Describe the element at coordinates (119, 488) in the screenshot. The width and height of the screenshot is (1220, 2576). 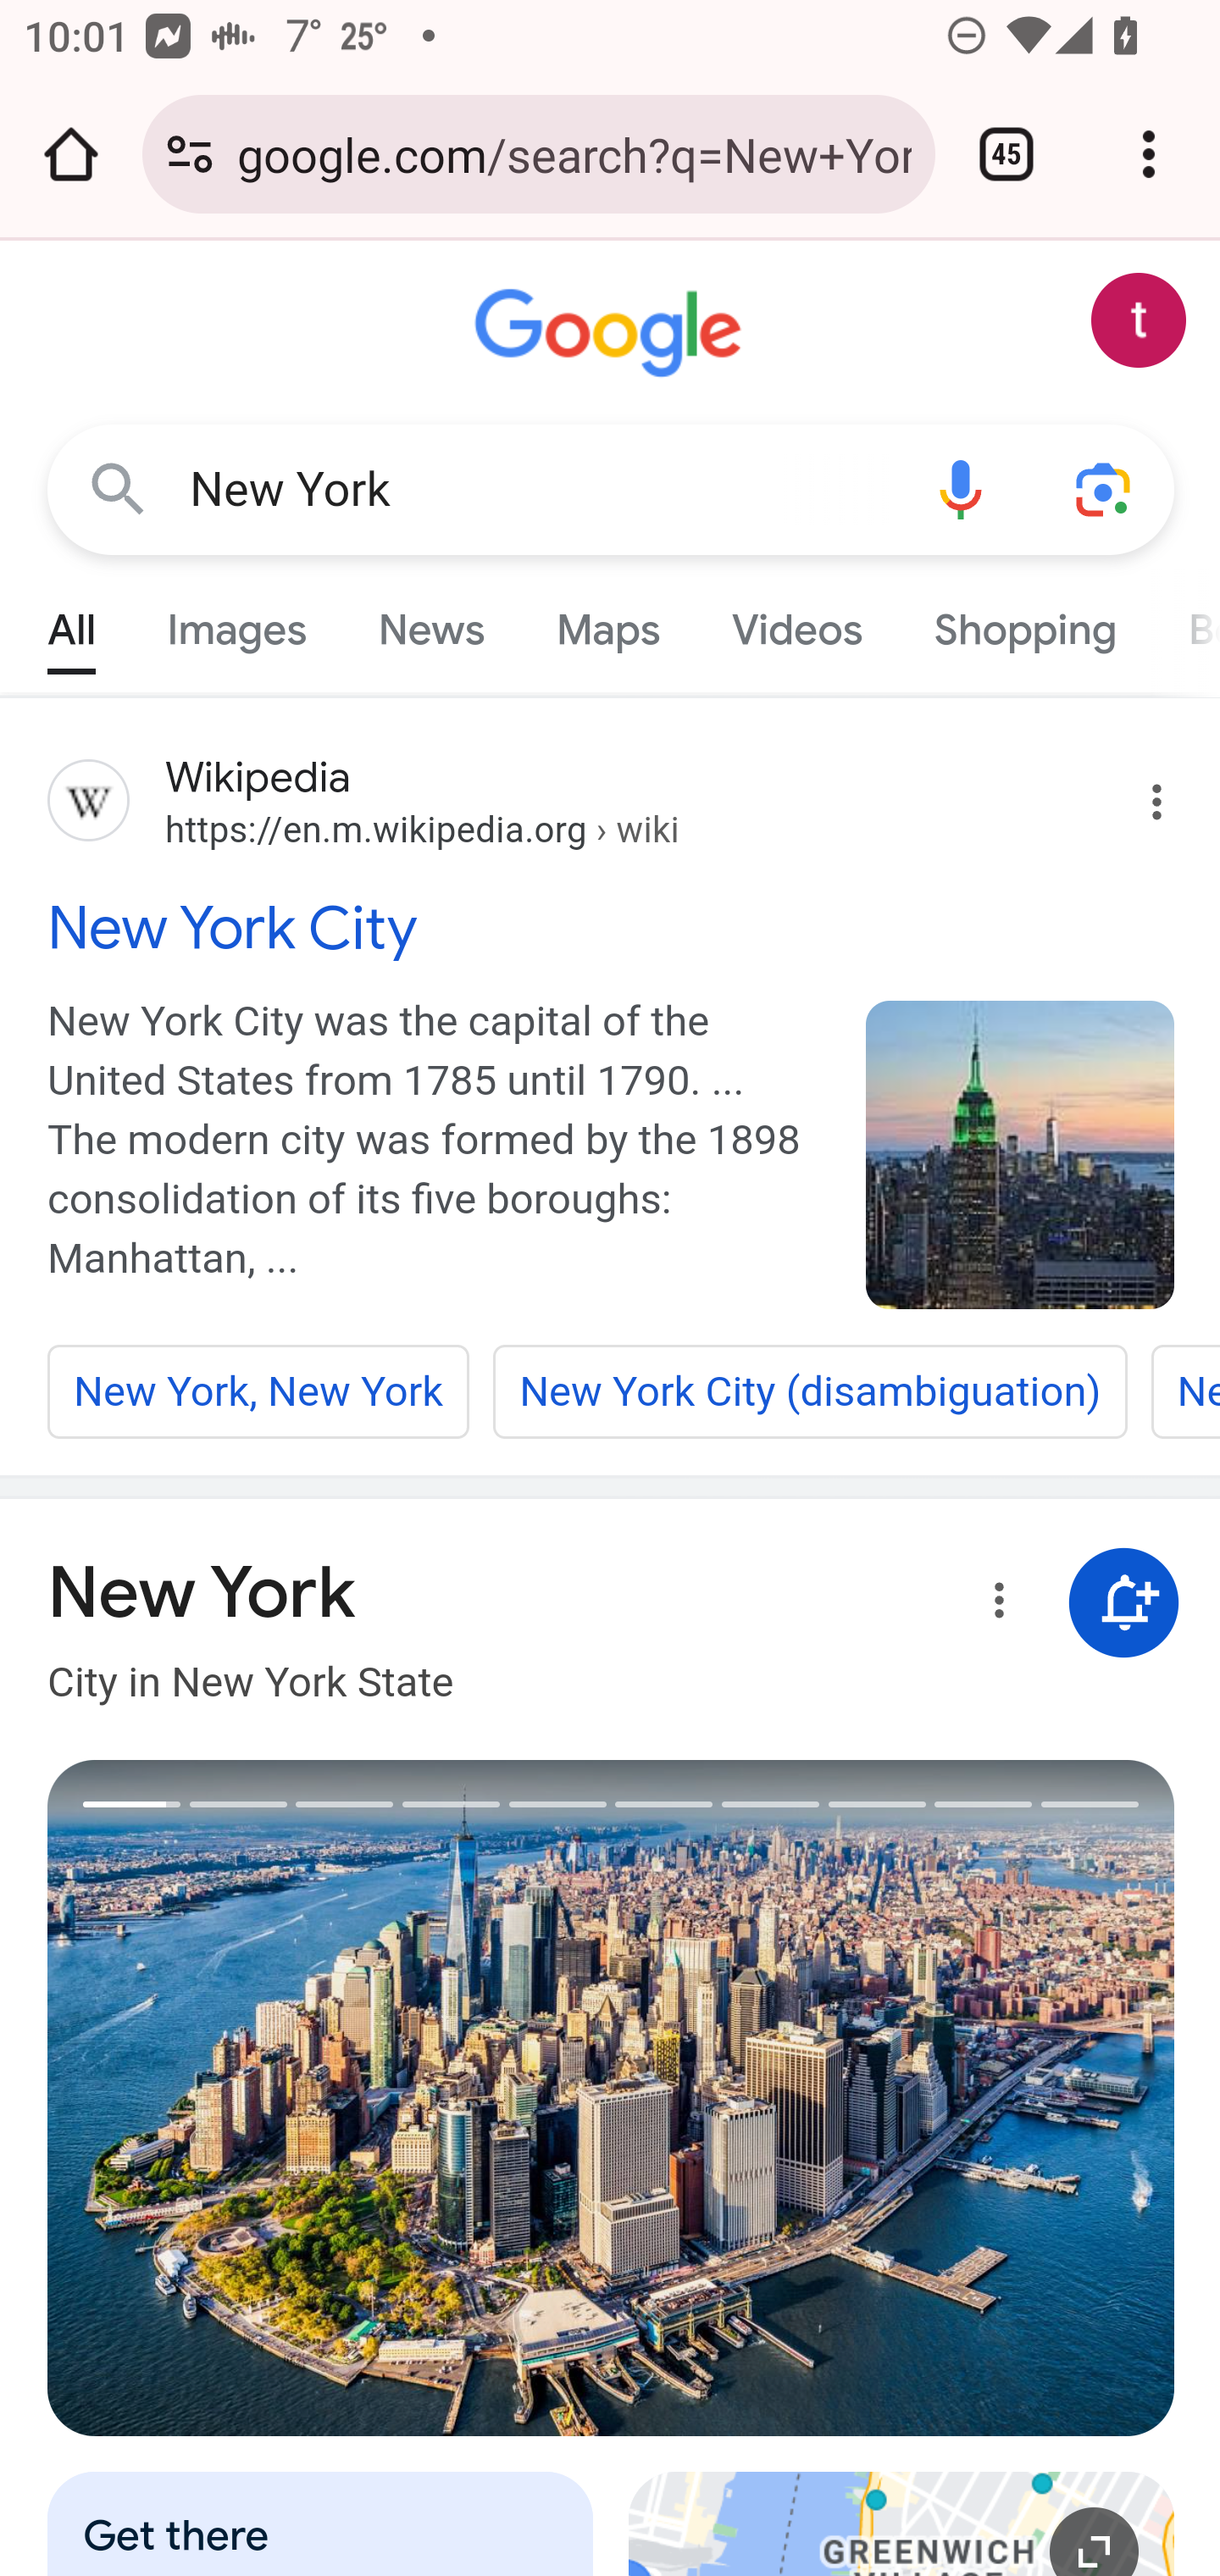
I see `Google Search` at that location.